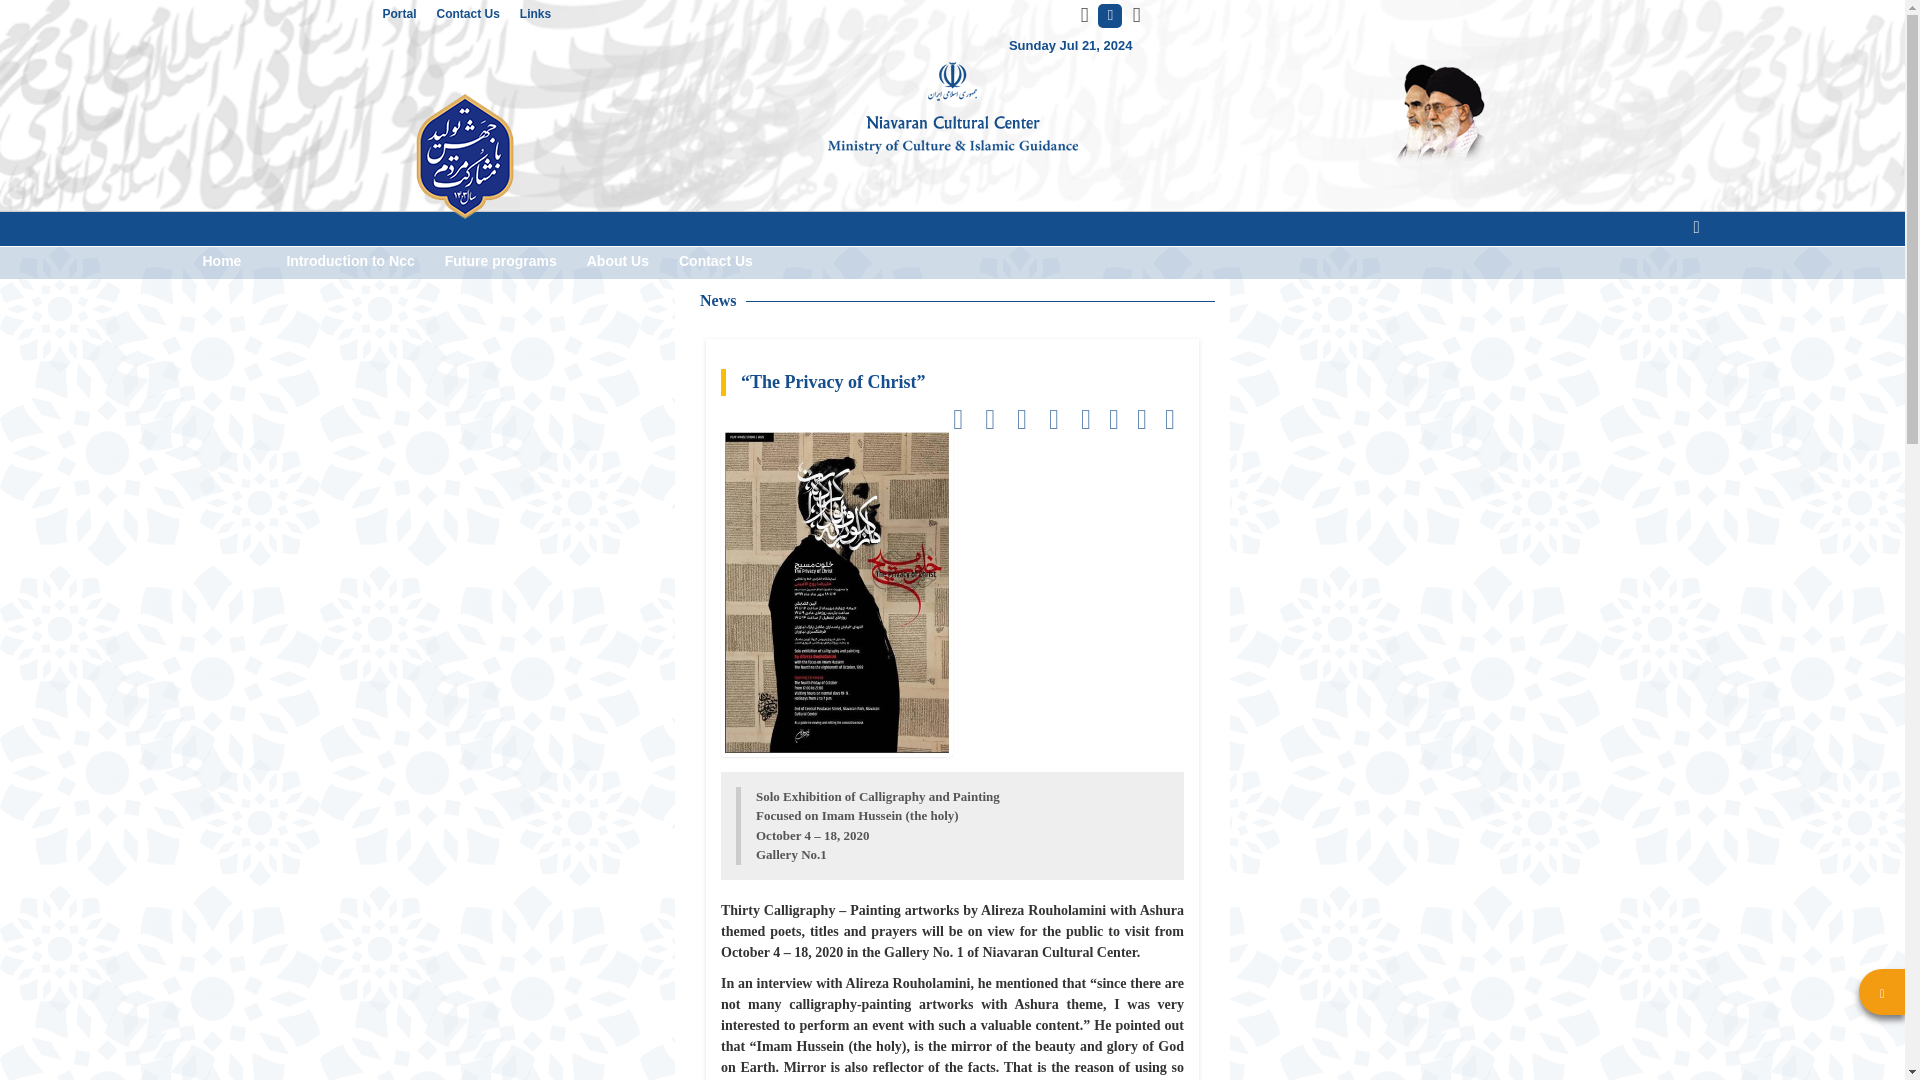  Describe the element at coordinates (501, 261) in the screenshot. I see `Future programs` at that location.